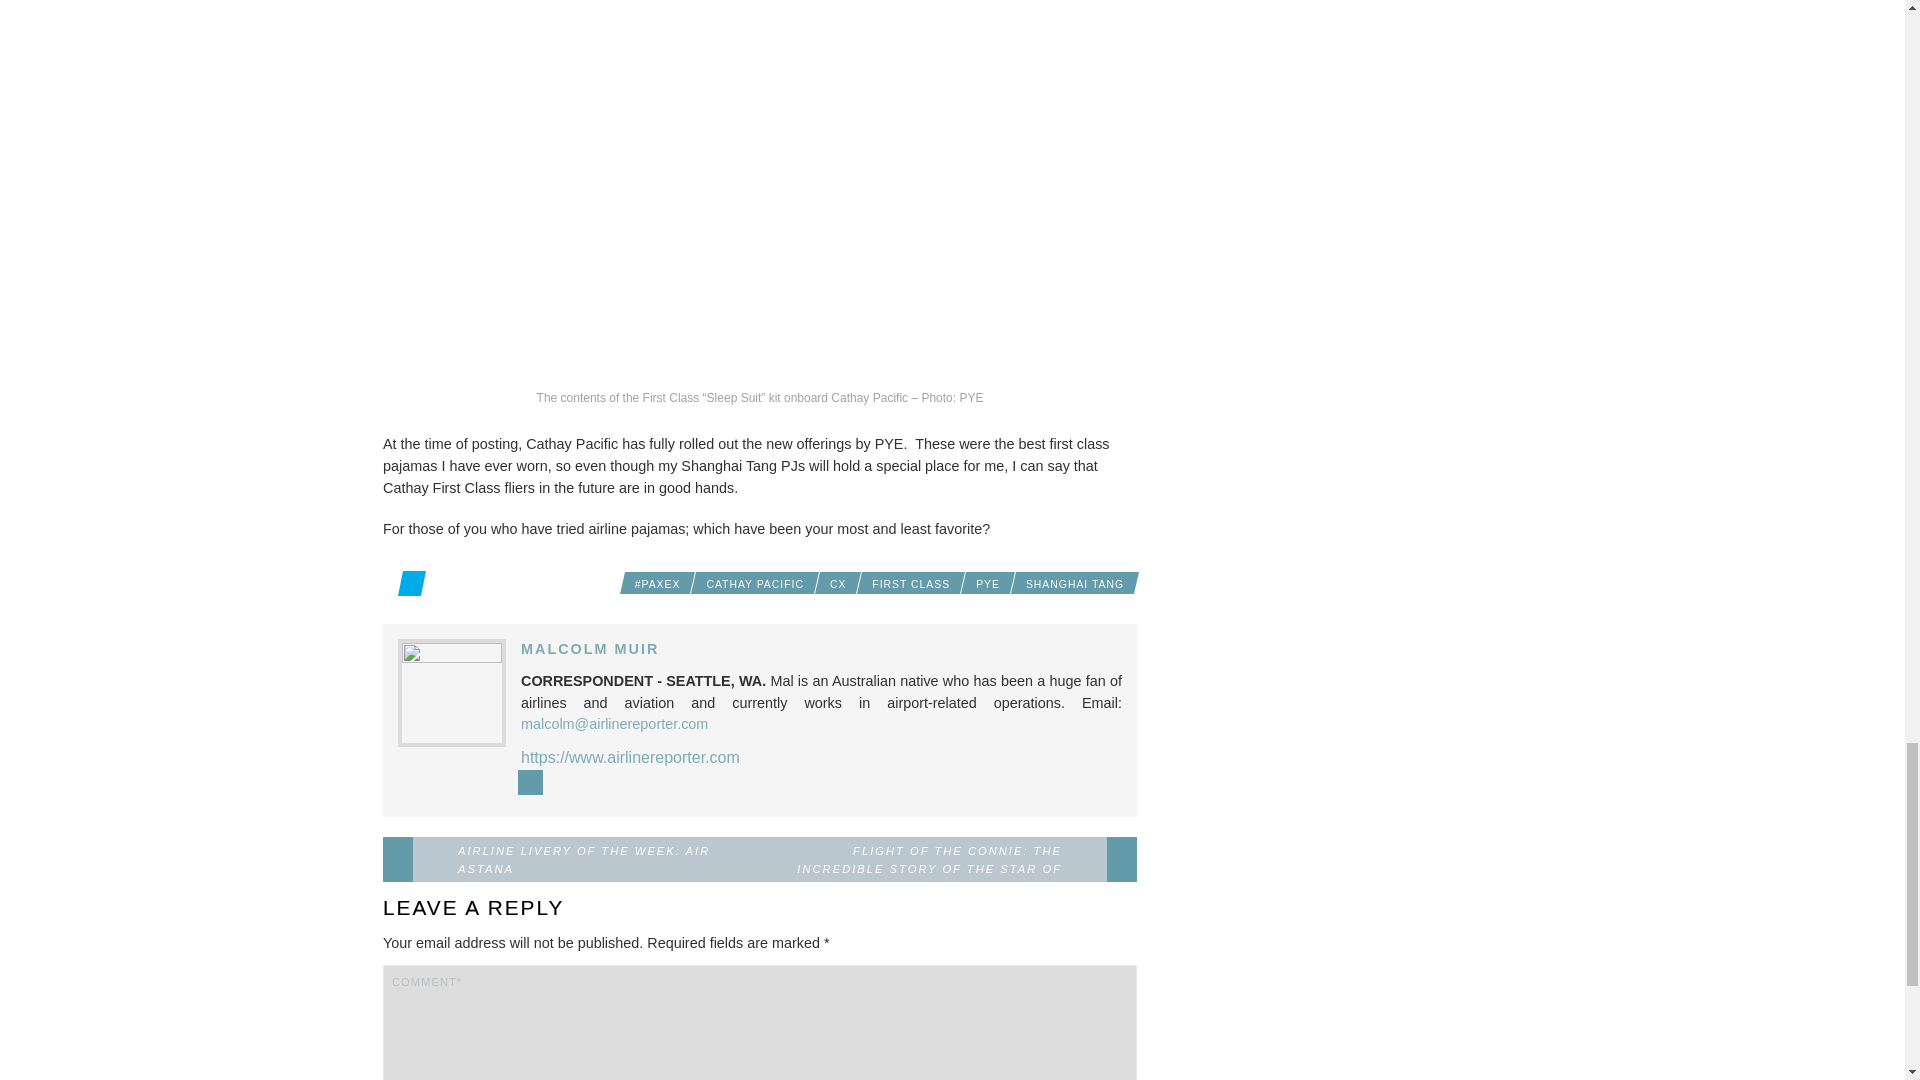  Describe the element at coordinates (987, 583) in the screenshot. I see `PYE` at that location.